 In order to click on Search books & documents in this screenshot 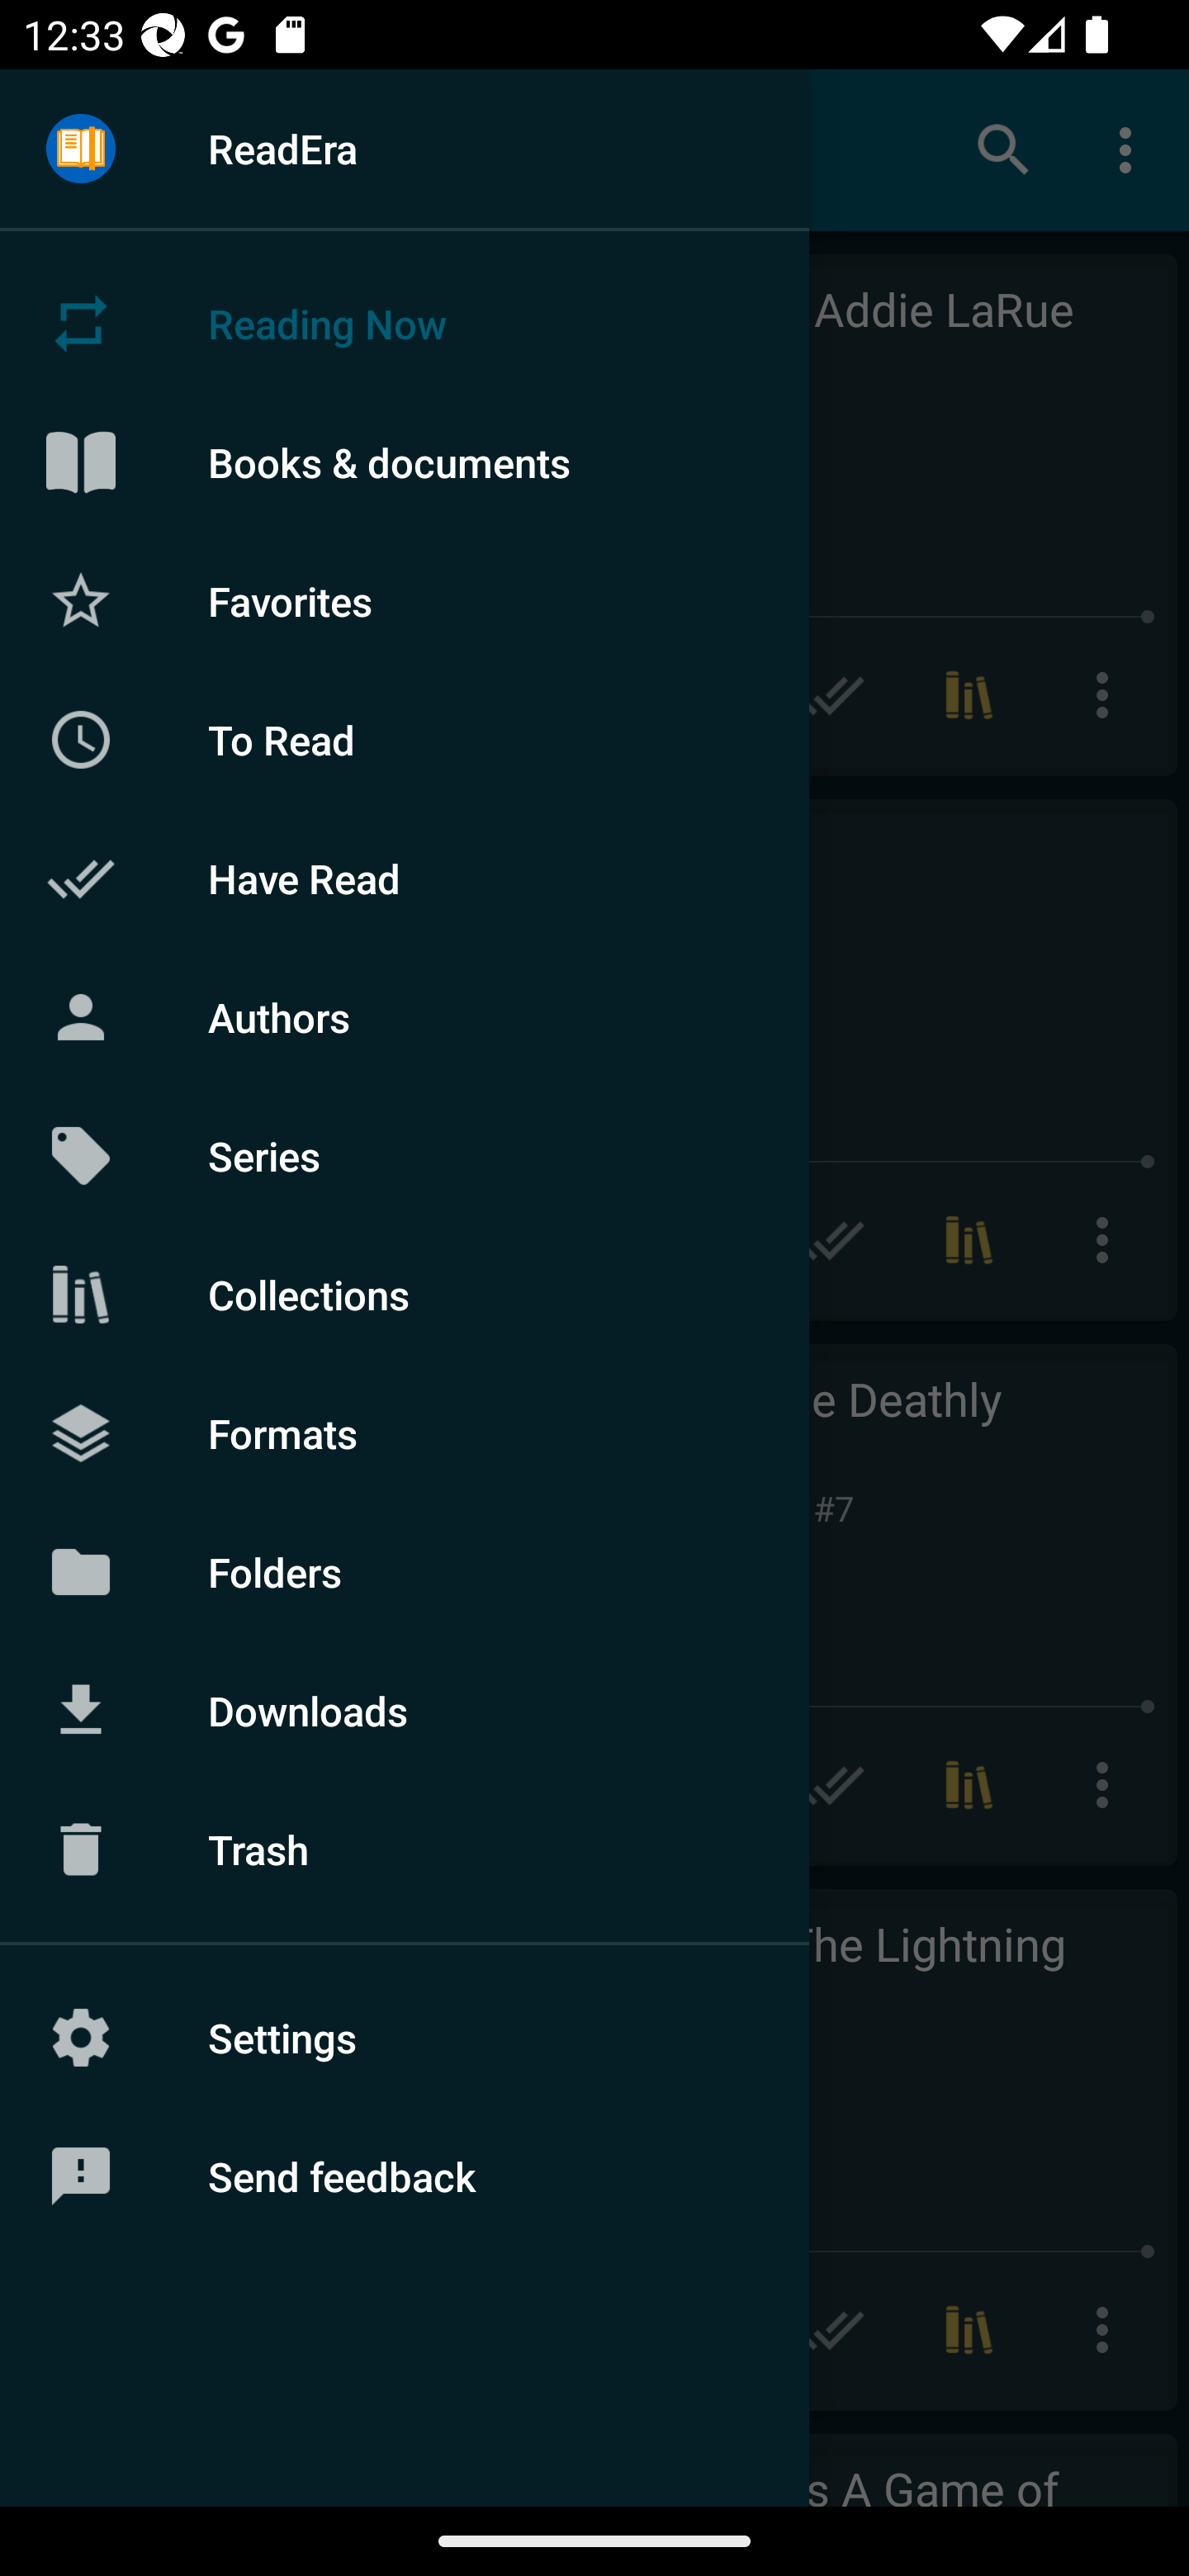, I will do `click(1004, 149)`.